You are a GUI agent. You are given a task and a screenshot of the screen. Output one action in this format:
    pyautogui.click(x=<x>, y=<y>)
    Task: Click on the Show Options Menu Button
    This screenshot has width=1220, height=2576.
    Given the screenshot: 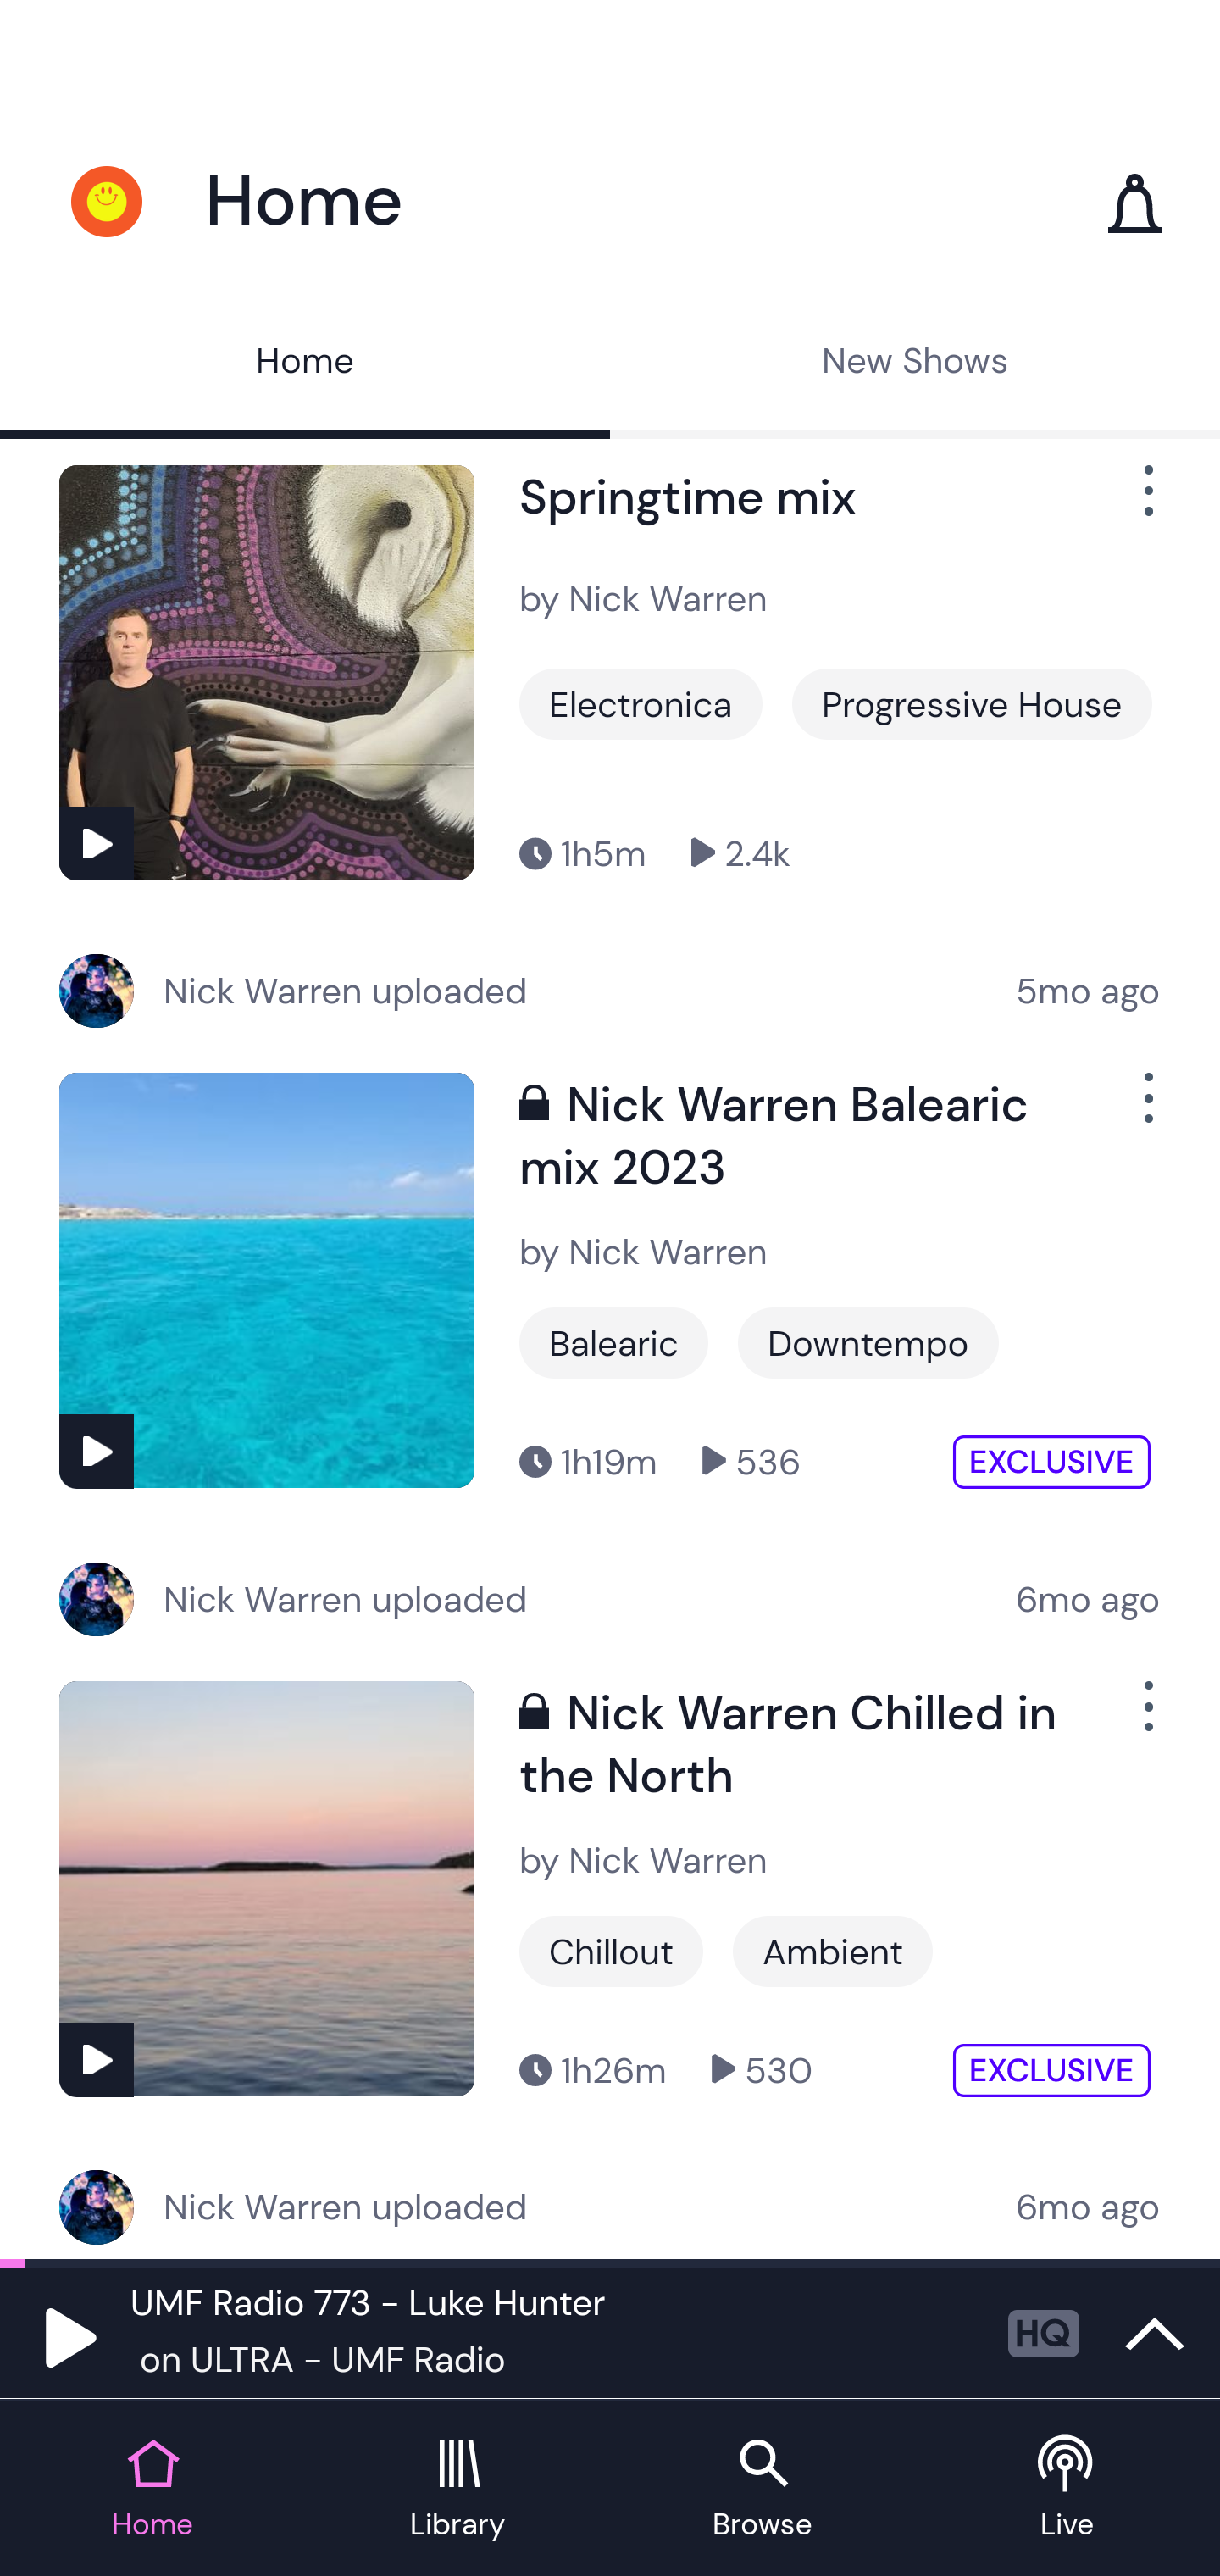 What is the action you would take?
    pyautogui.click(x=1145, y=1110)
    